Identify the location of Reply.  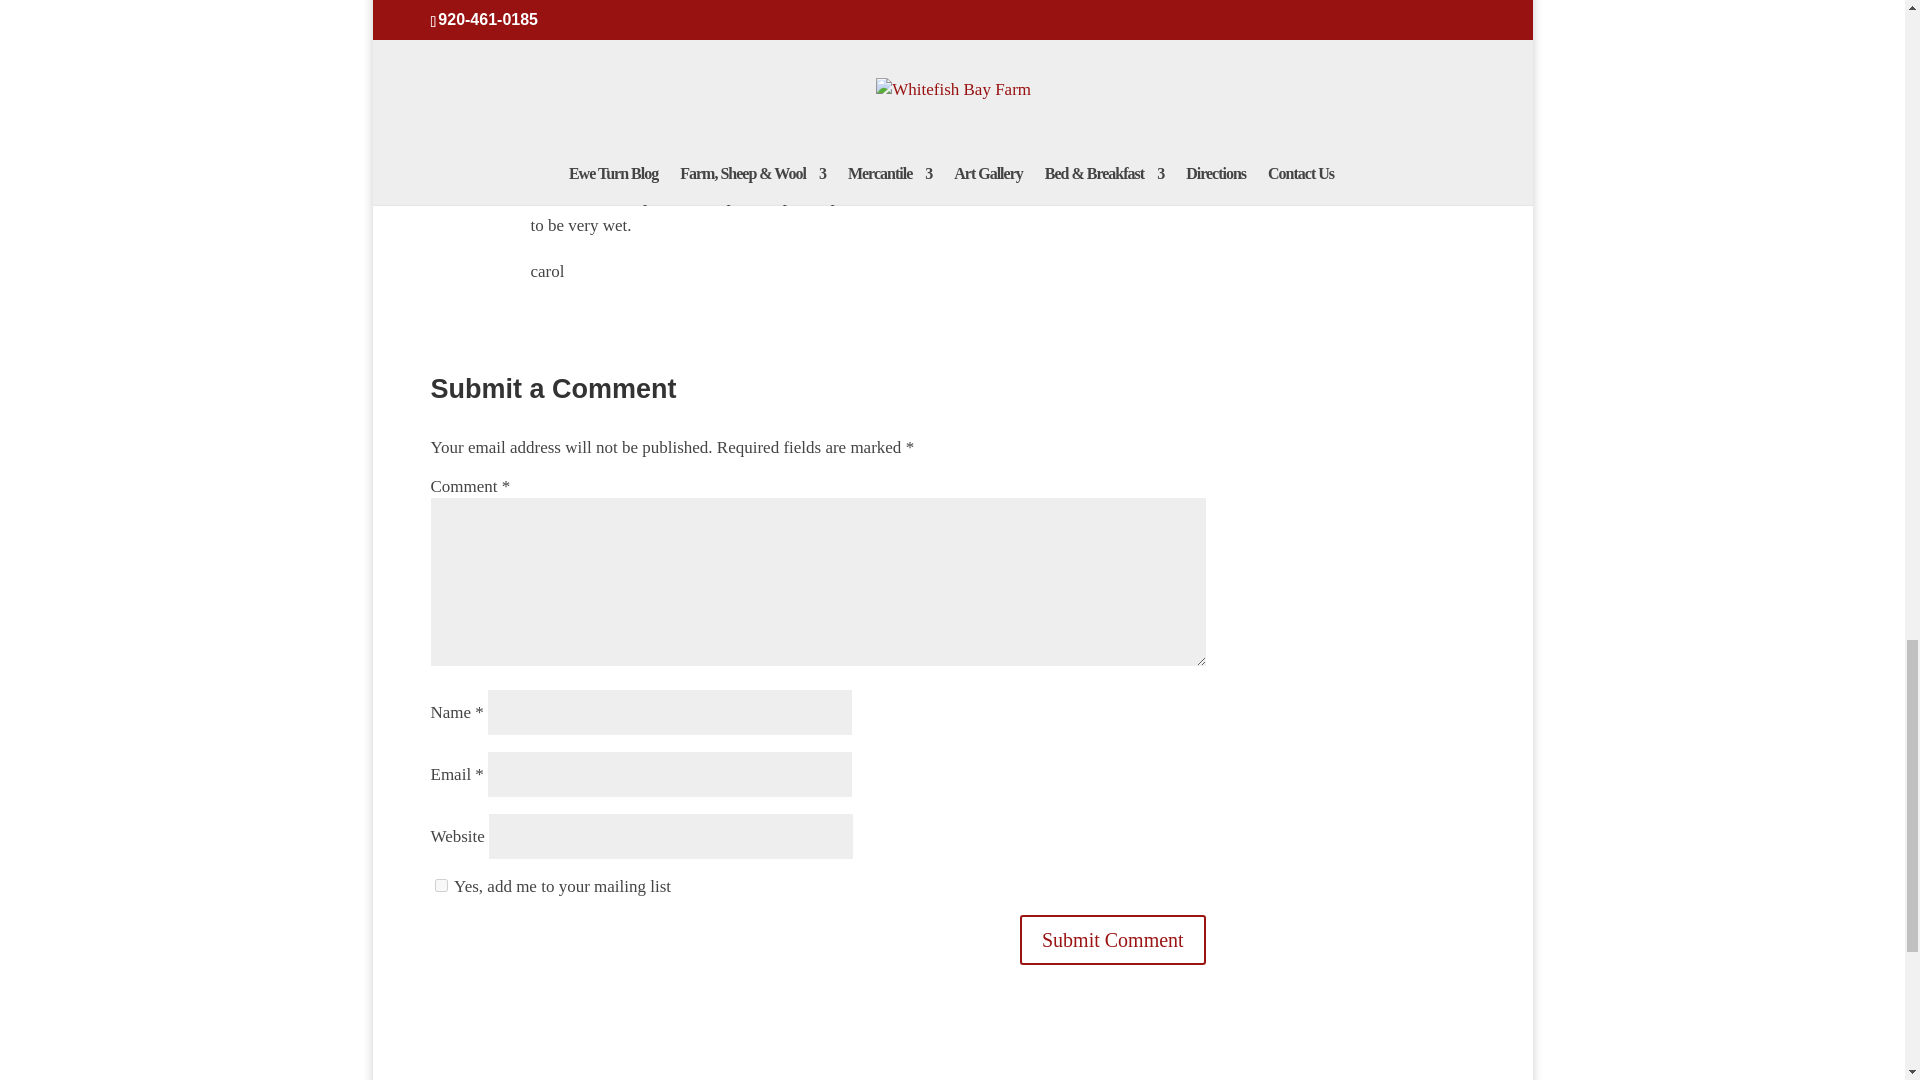
(1185, 32).